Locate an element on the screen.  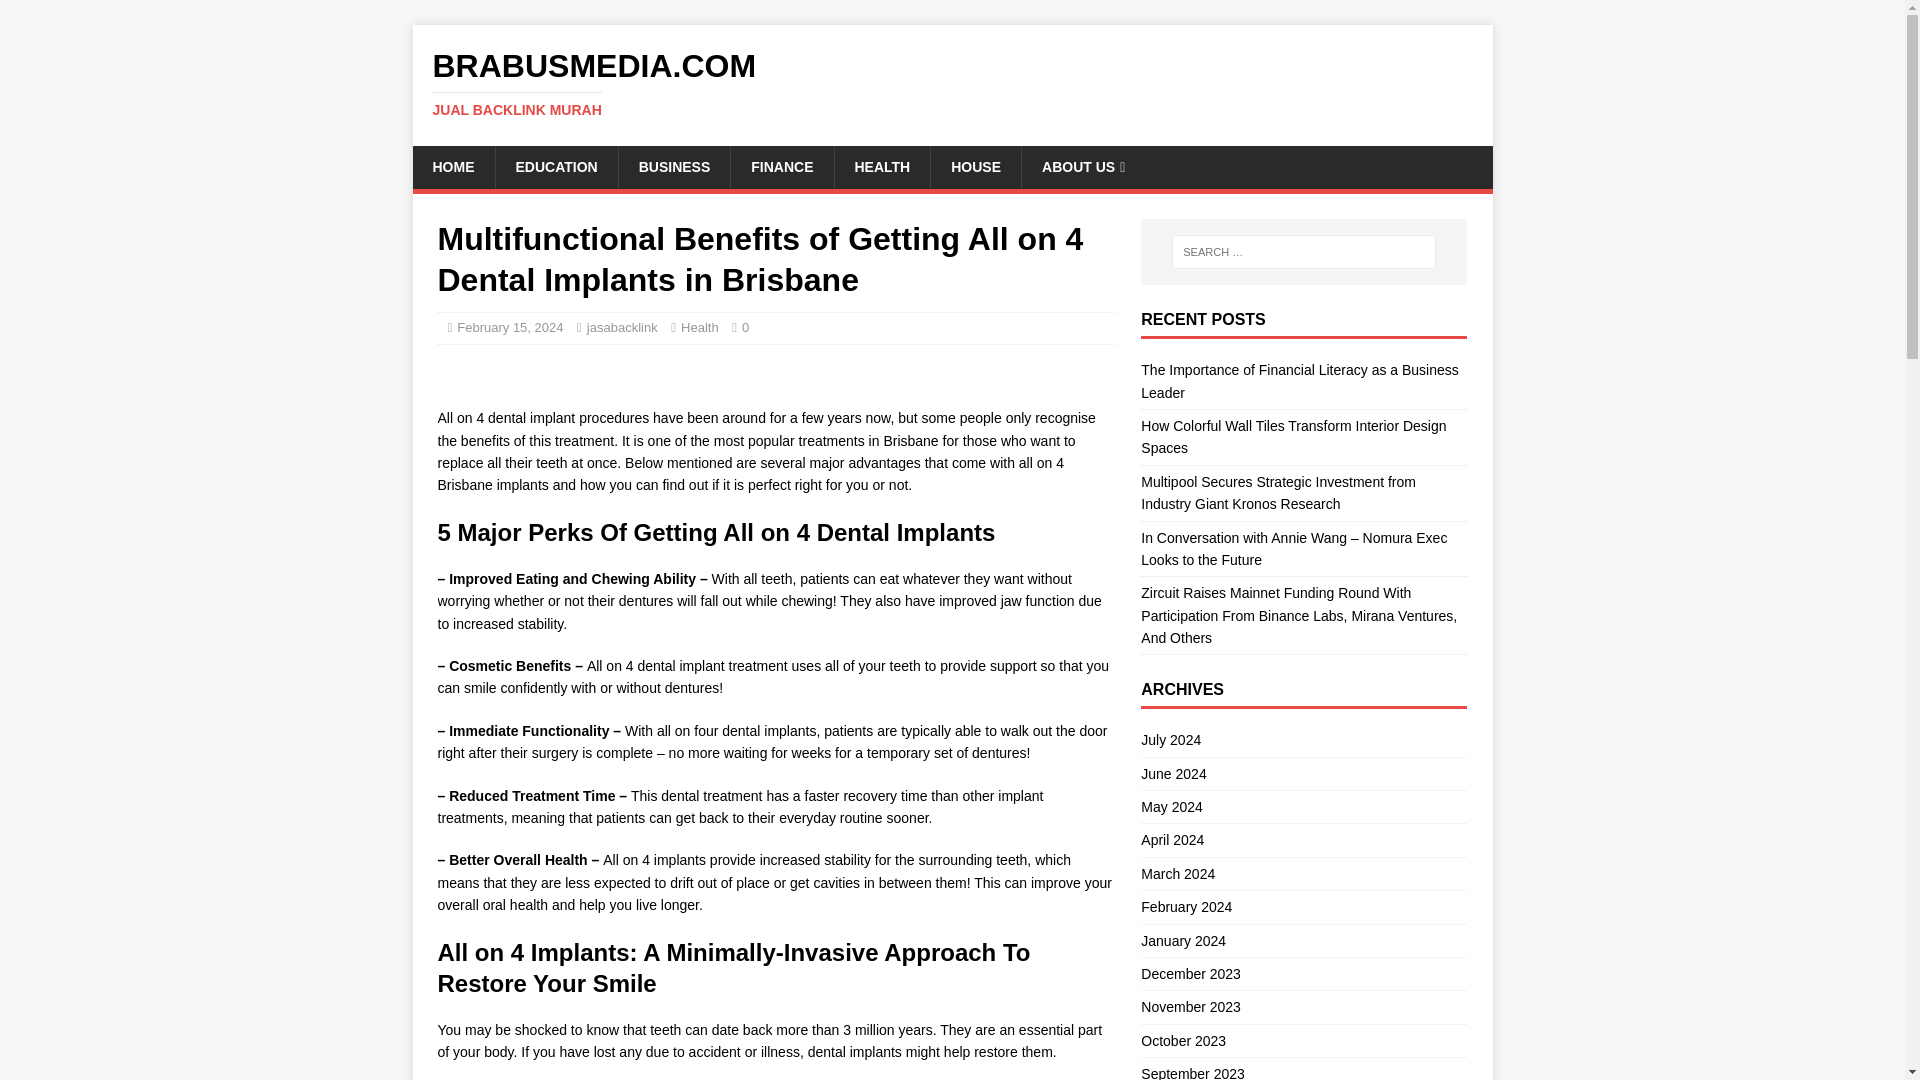
jasabacklink is located at coordinates (622, 326).